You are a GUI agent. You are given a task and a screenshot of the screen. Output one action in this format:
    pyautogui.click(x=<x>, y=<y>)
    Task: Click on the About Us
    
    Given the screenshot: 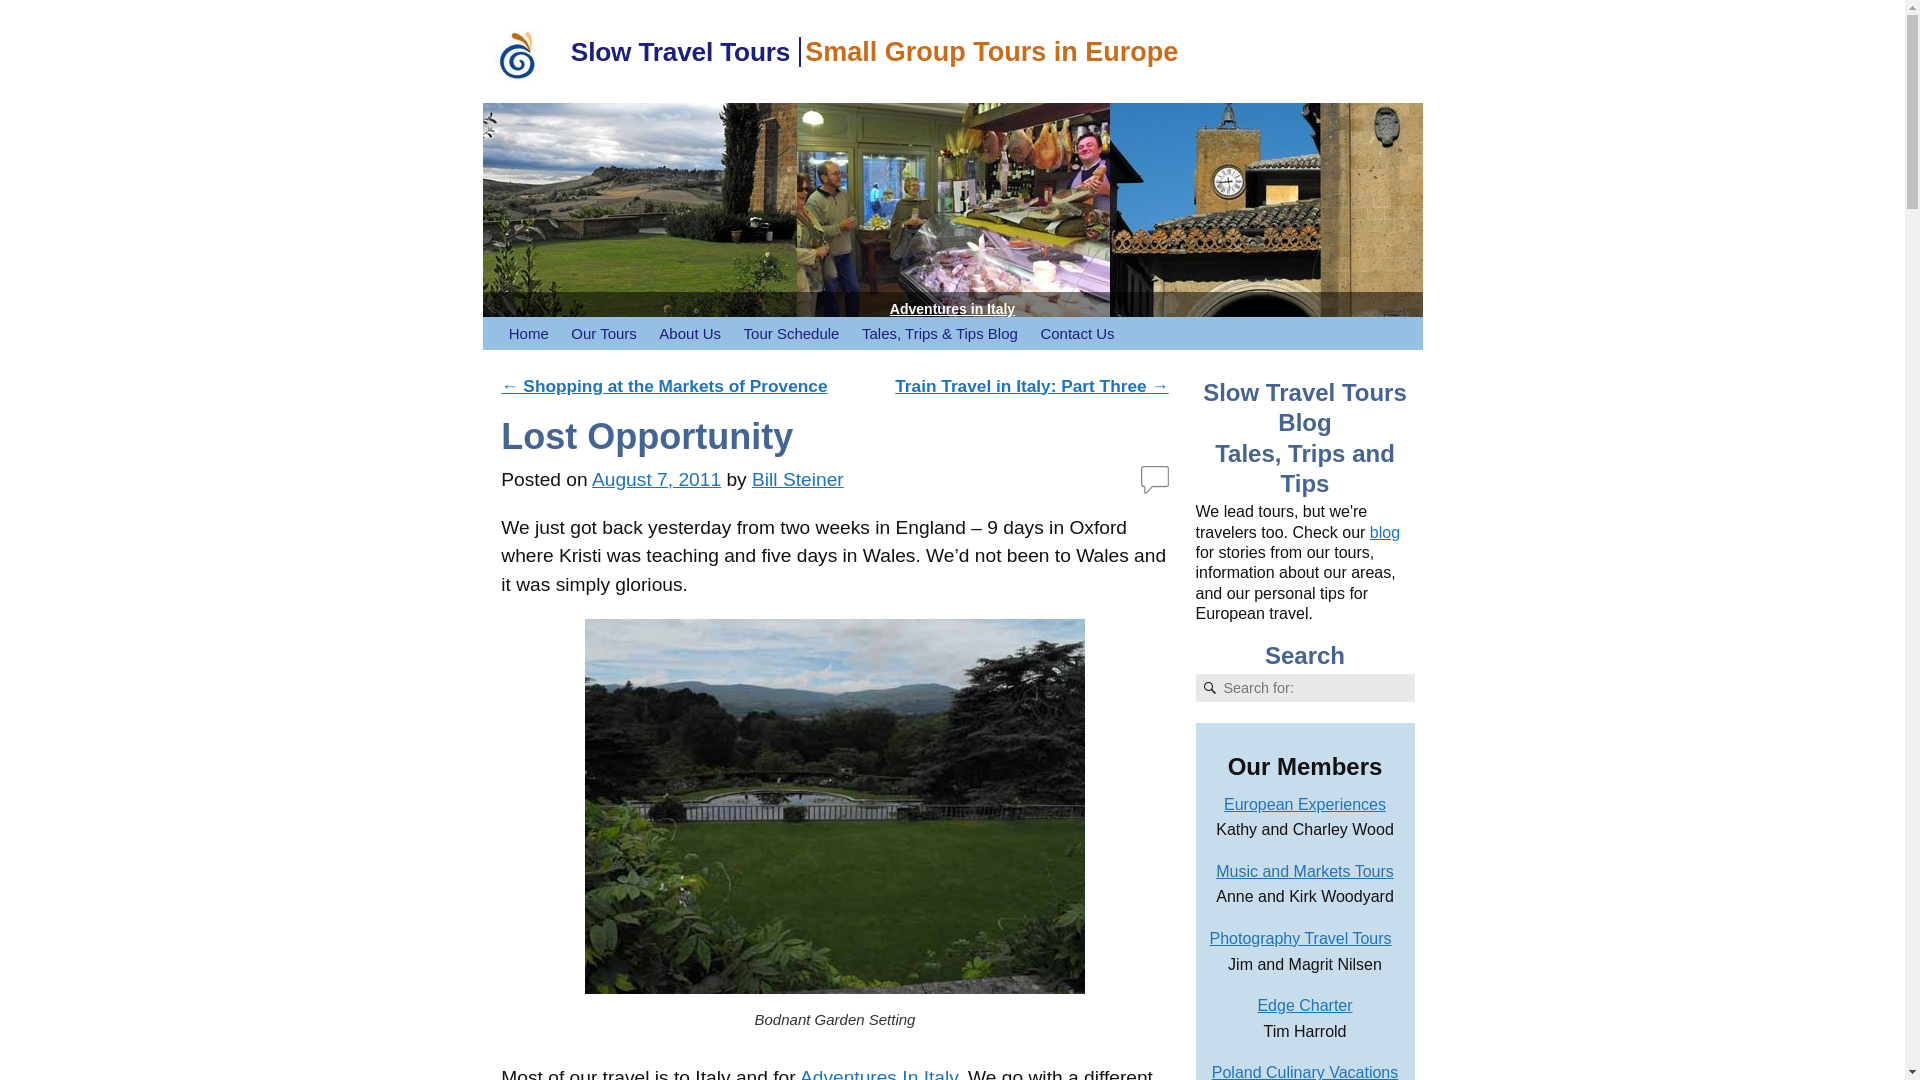 What is the action you would take?
    pyautogui.click(x=690, y=333)
    